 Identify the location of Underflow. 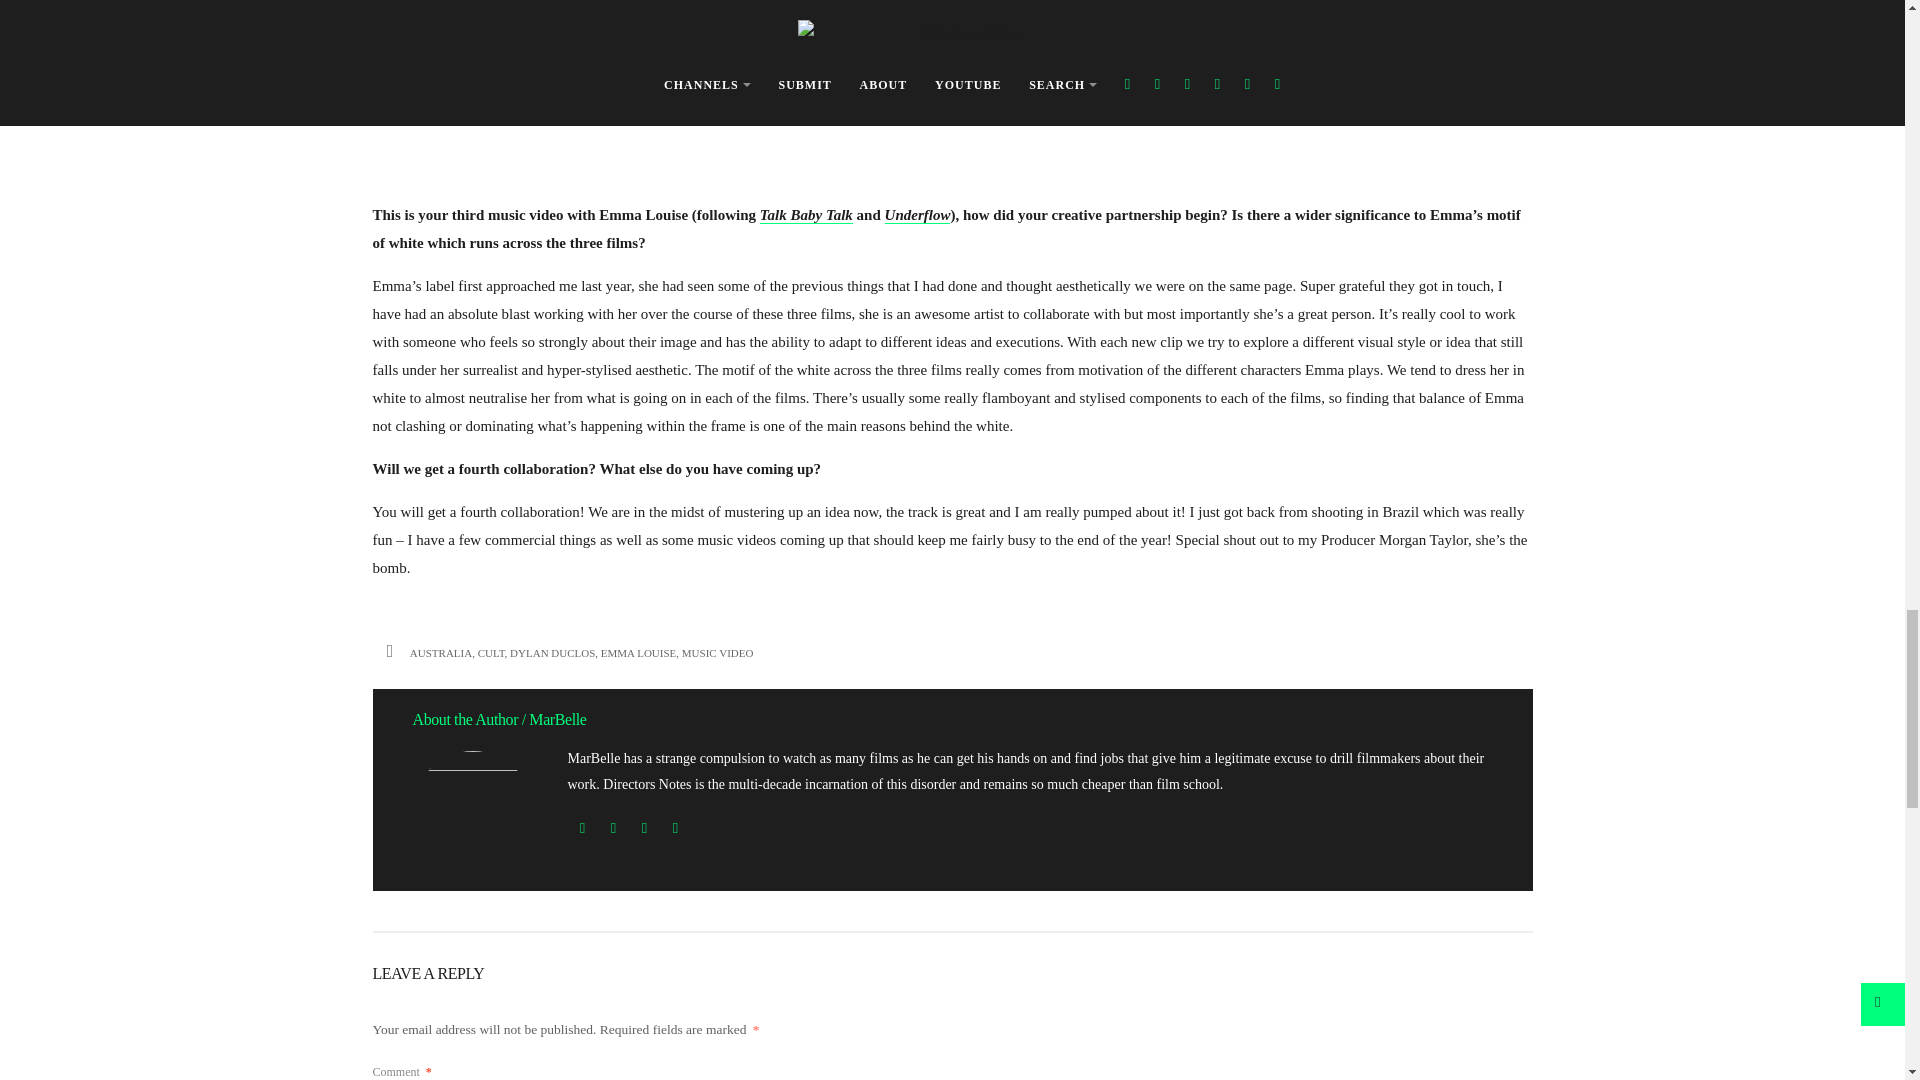
(918, 215).